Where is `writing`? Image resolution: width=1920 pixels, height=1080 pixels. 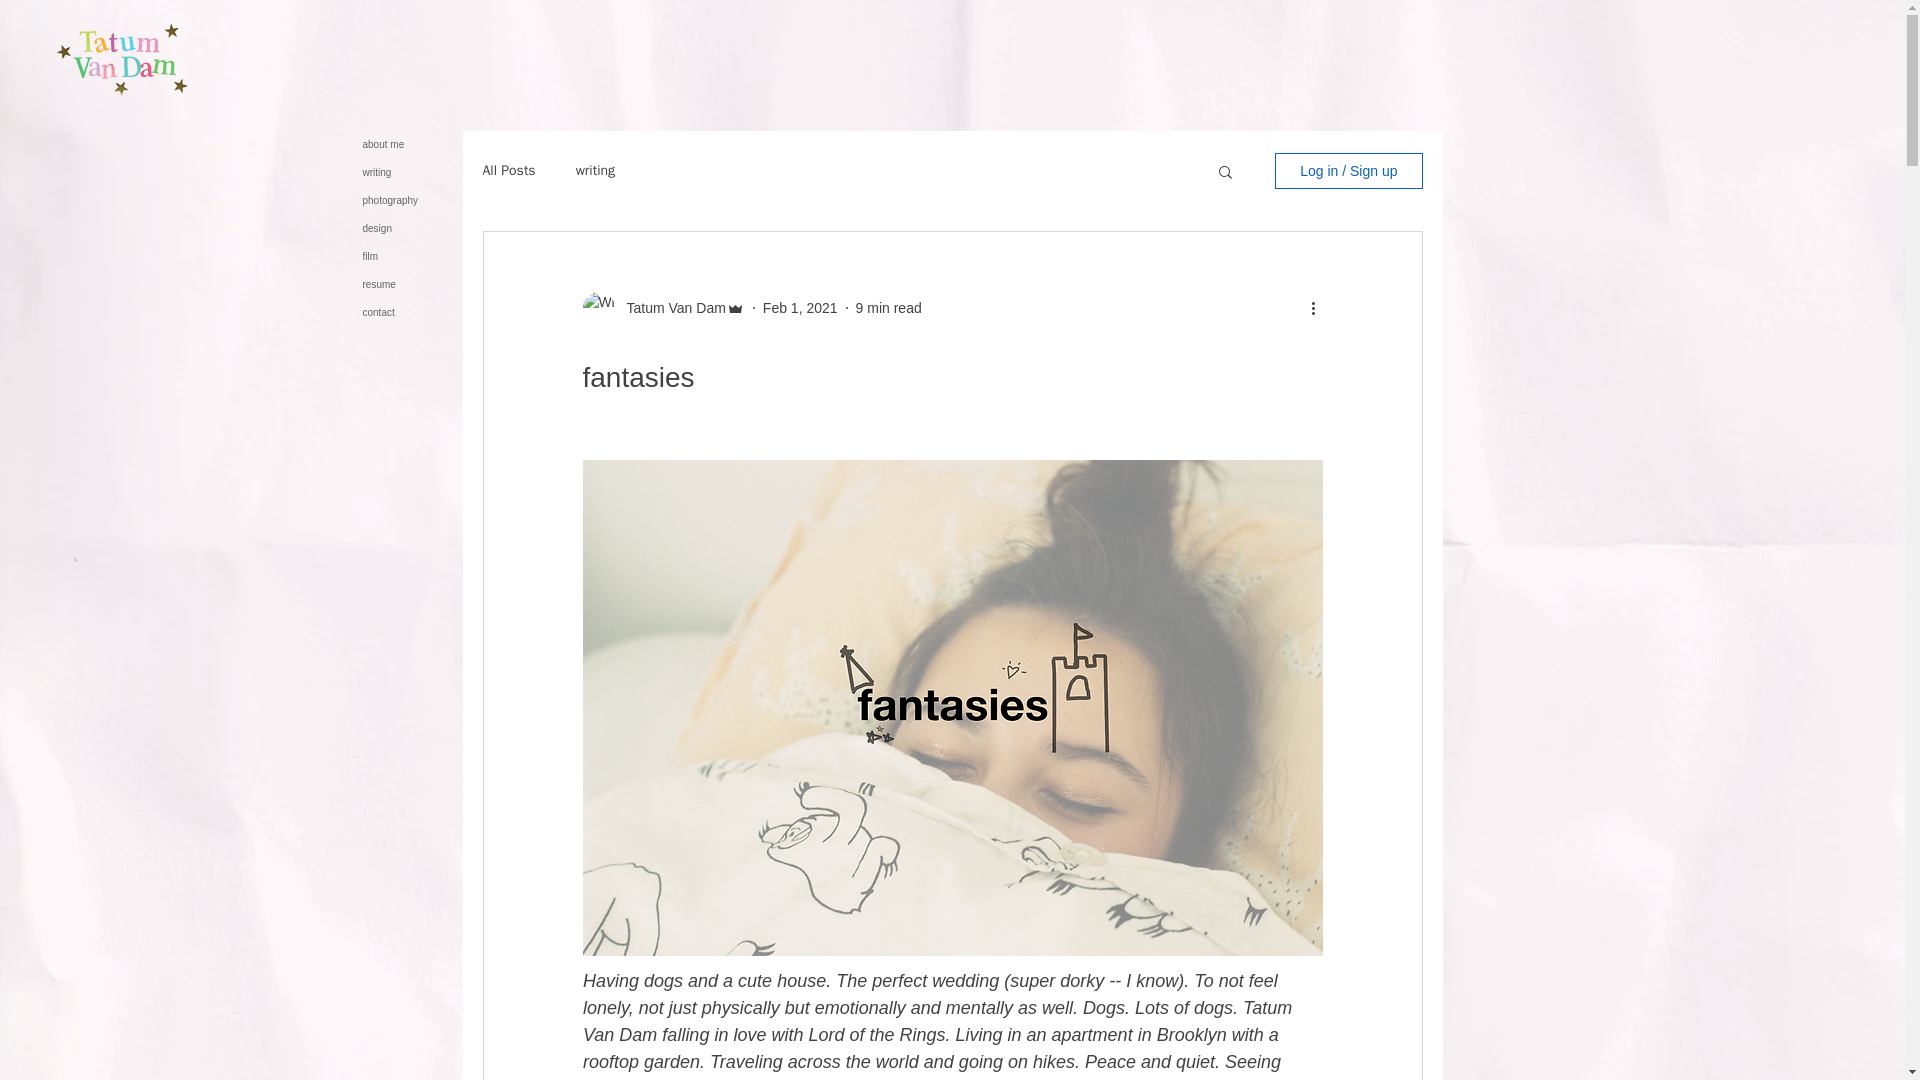
writing is located at coordinates (595, 171).